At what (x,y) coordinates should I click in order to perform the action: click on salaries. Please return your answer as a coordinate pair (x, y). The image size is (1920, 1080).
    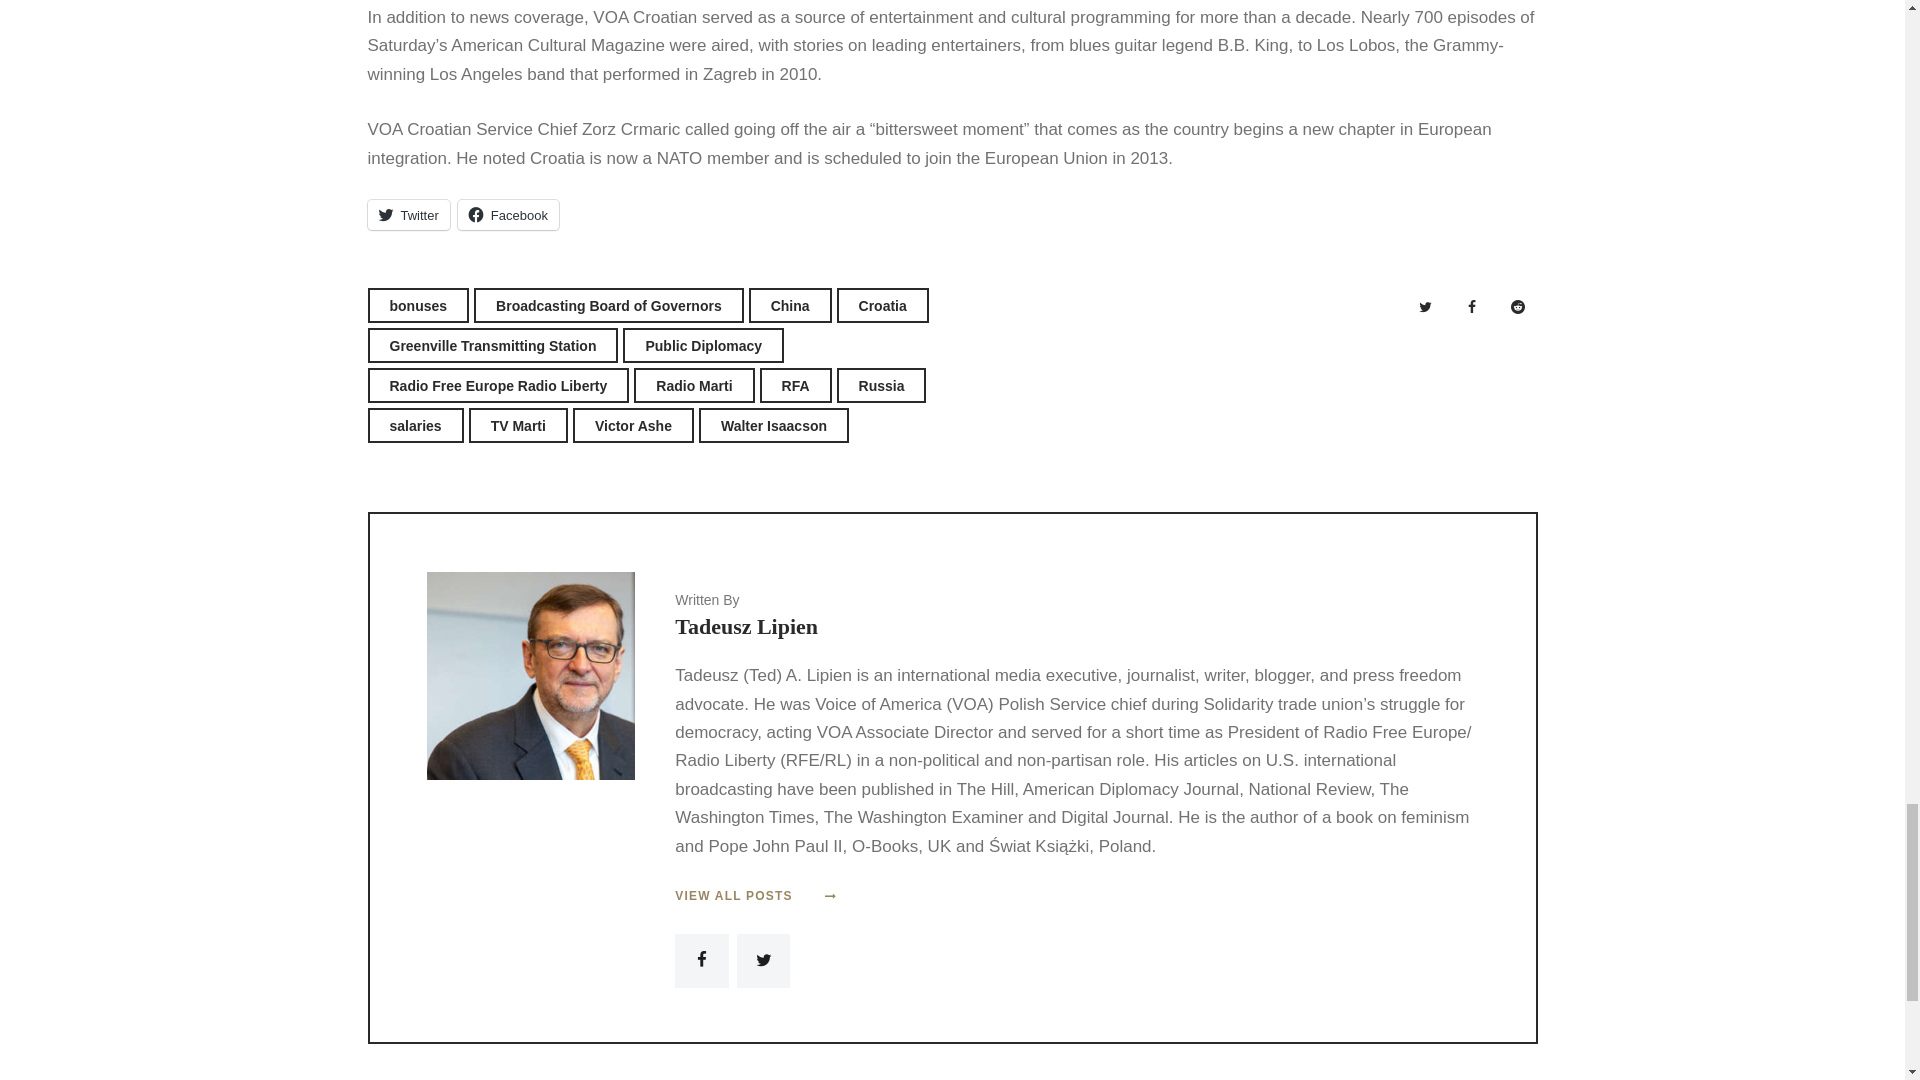
    Looking at the image, I should click on (416, 425).